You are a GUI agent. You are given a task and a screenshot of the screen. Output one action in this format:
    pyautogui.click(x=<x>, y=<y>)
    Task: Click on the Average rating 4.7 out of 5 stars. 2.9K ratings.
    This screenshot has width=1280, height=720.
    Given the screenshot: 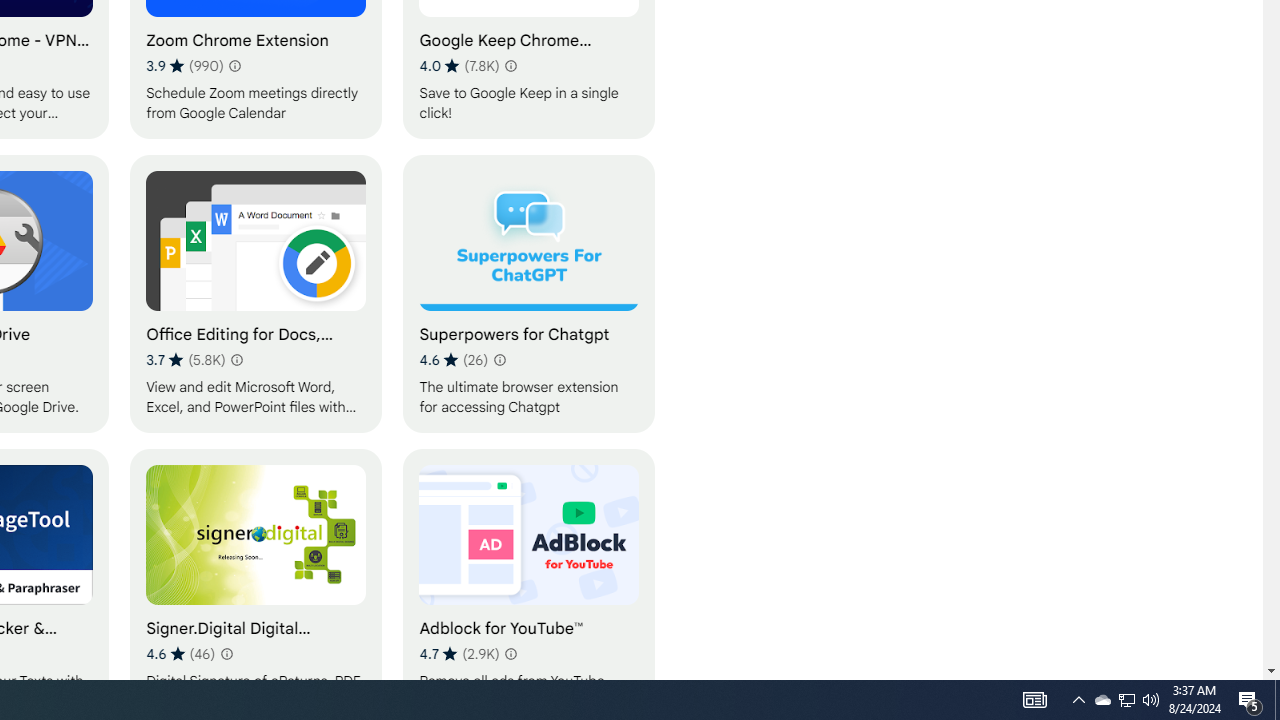 What is the action you would take?
    pyautogui.click(x=459, y=653)
    